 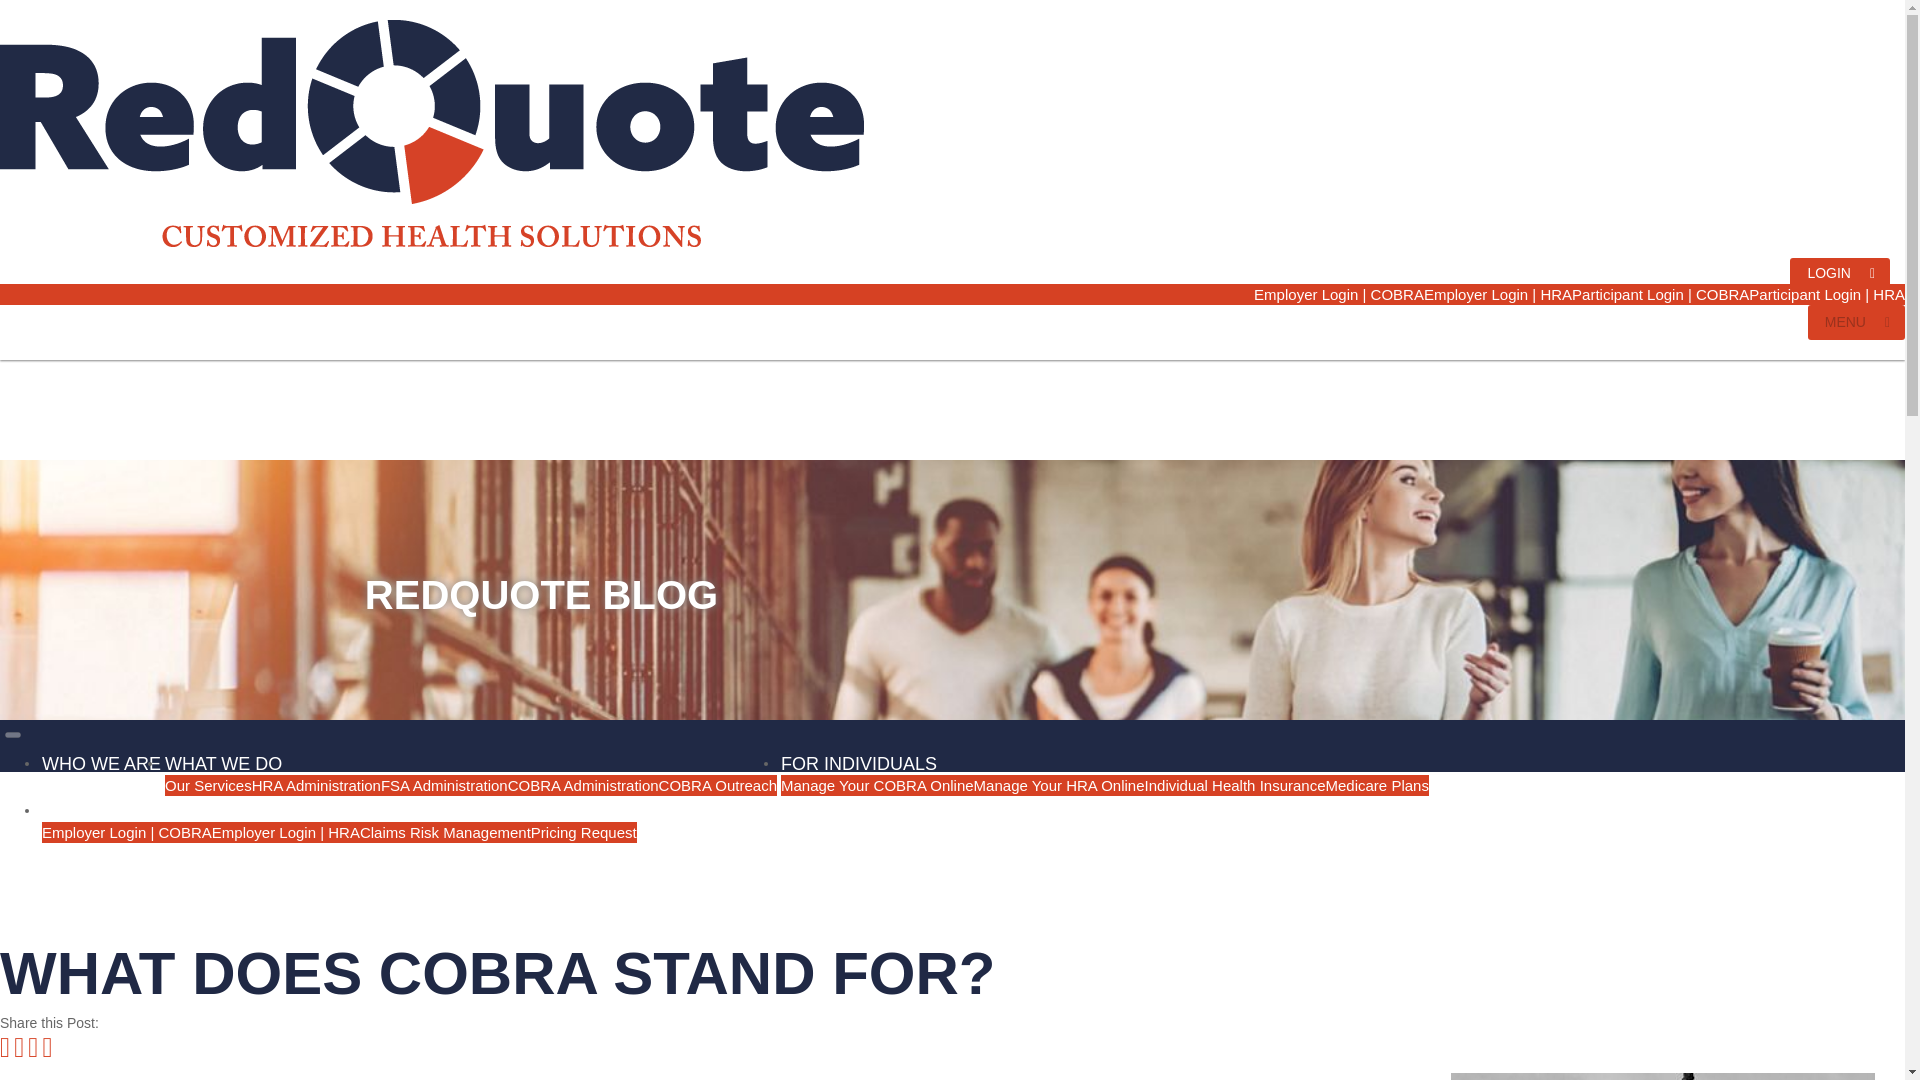 I want to click on Claims Risk Management, so click(x=446, y=832).